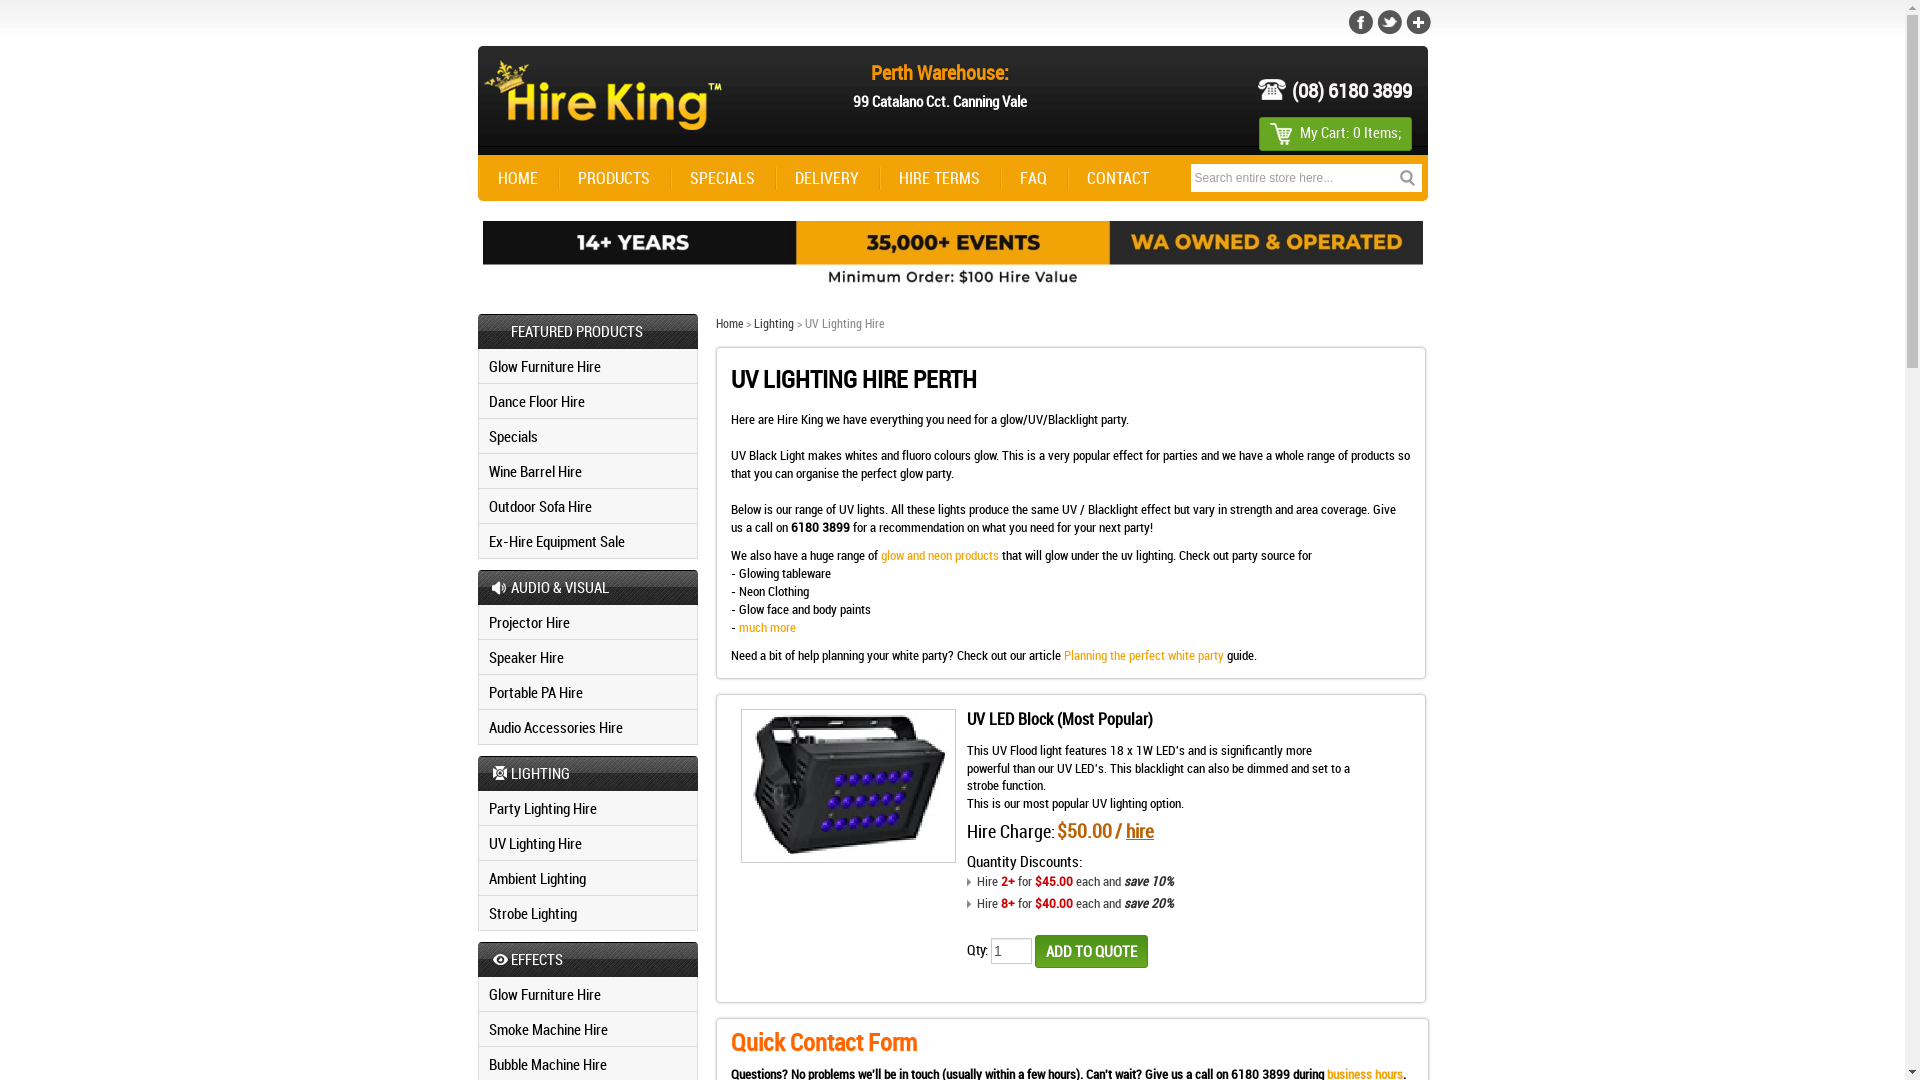 The image size is (1920, 1080). Describe the element at coordinates (588, 808) in the screenshot. I see `Party Lighting Hire` at that location.